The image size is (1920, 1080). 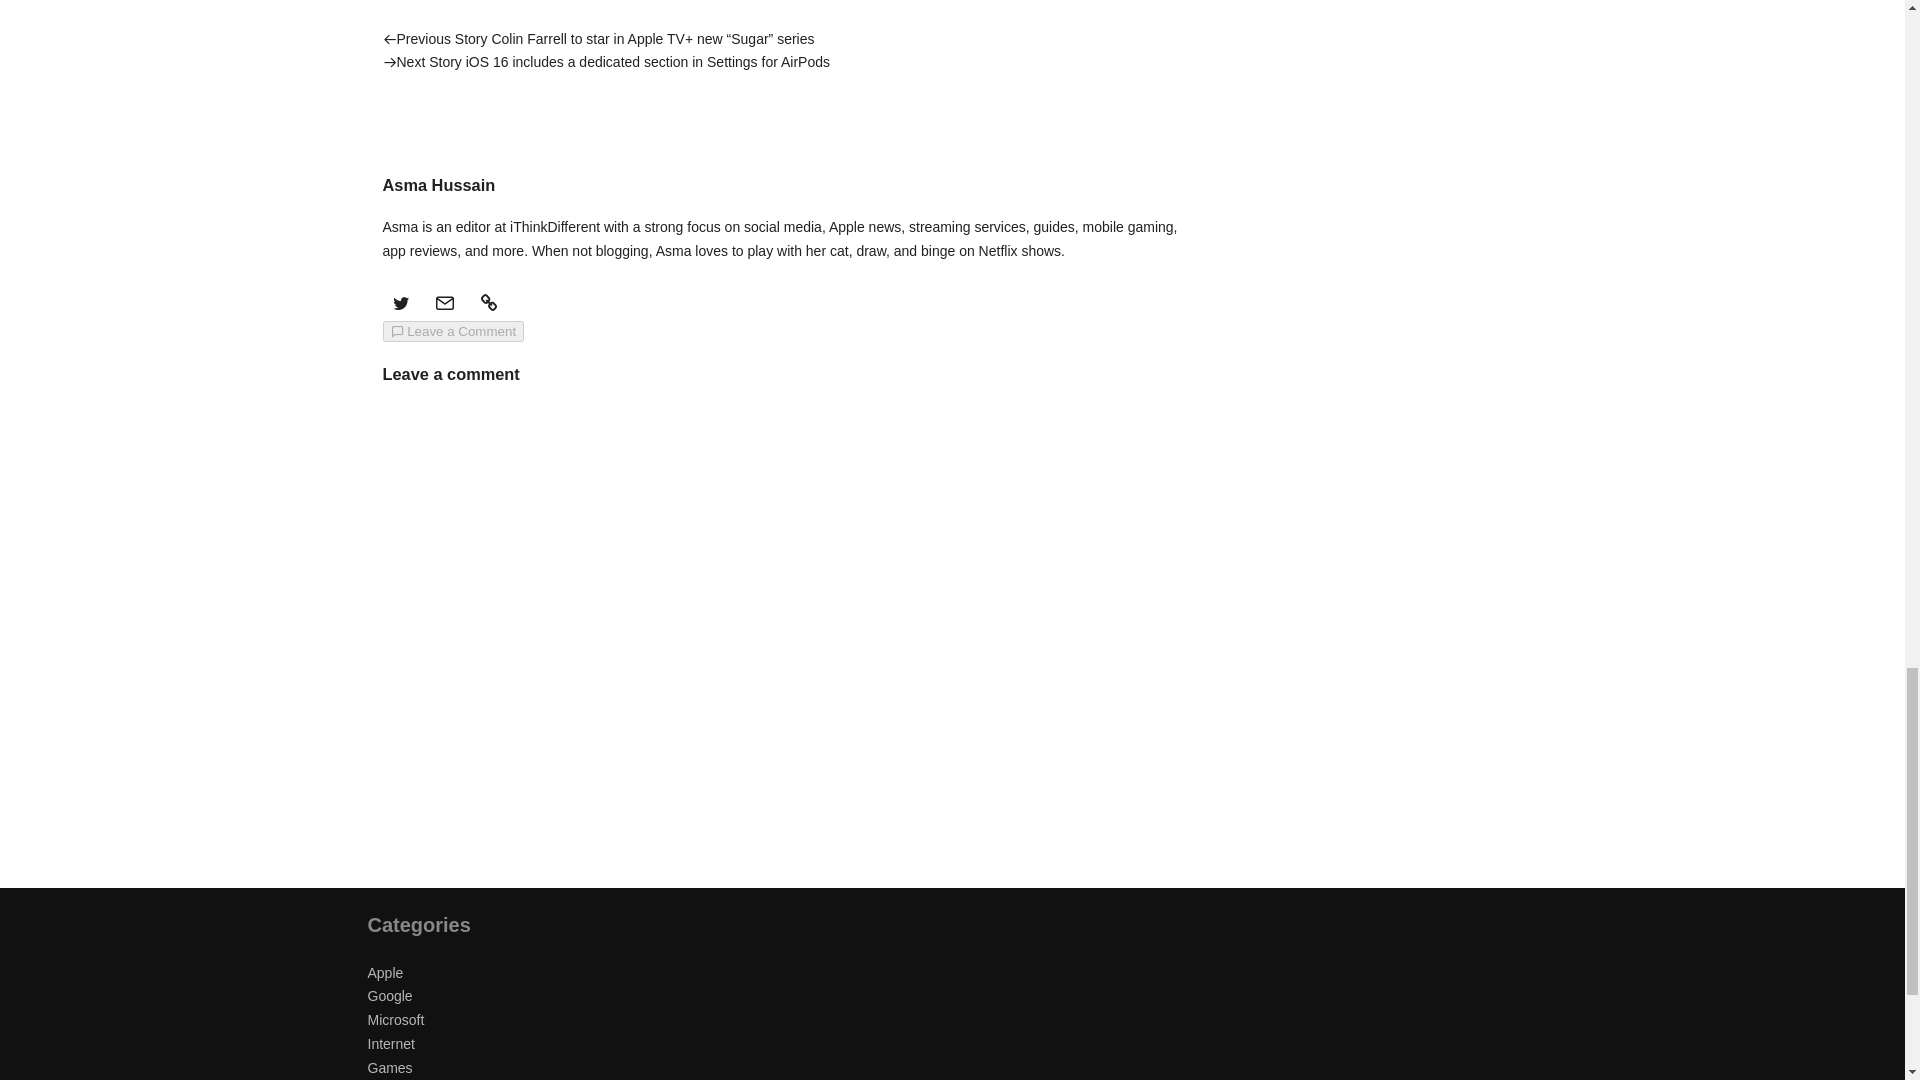 What do you see at coordinates (400, 302) in the screenshot?
I see `Follow me on Twitter` at bounding box center [400, 302].